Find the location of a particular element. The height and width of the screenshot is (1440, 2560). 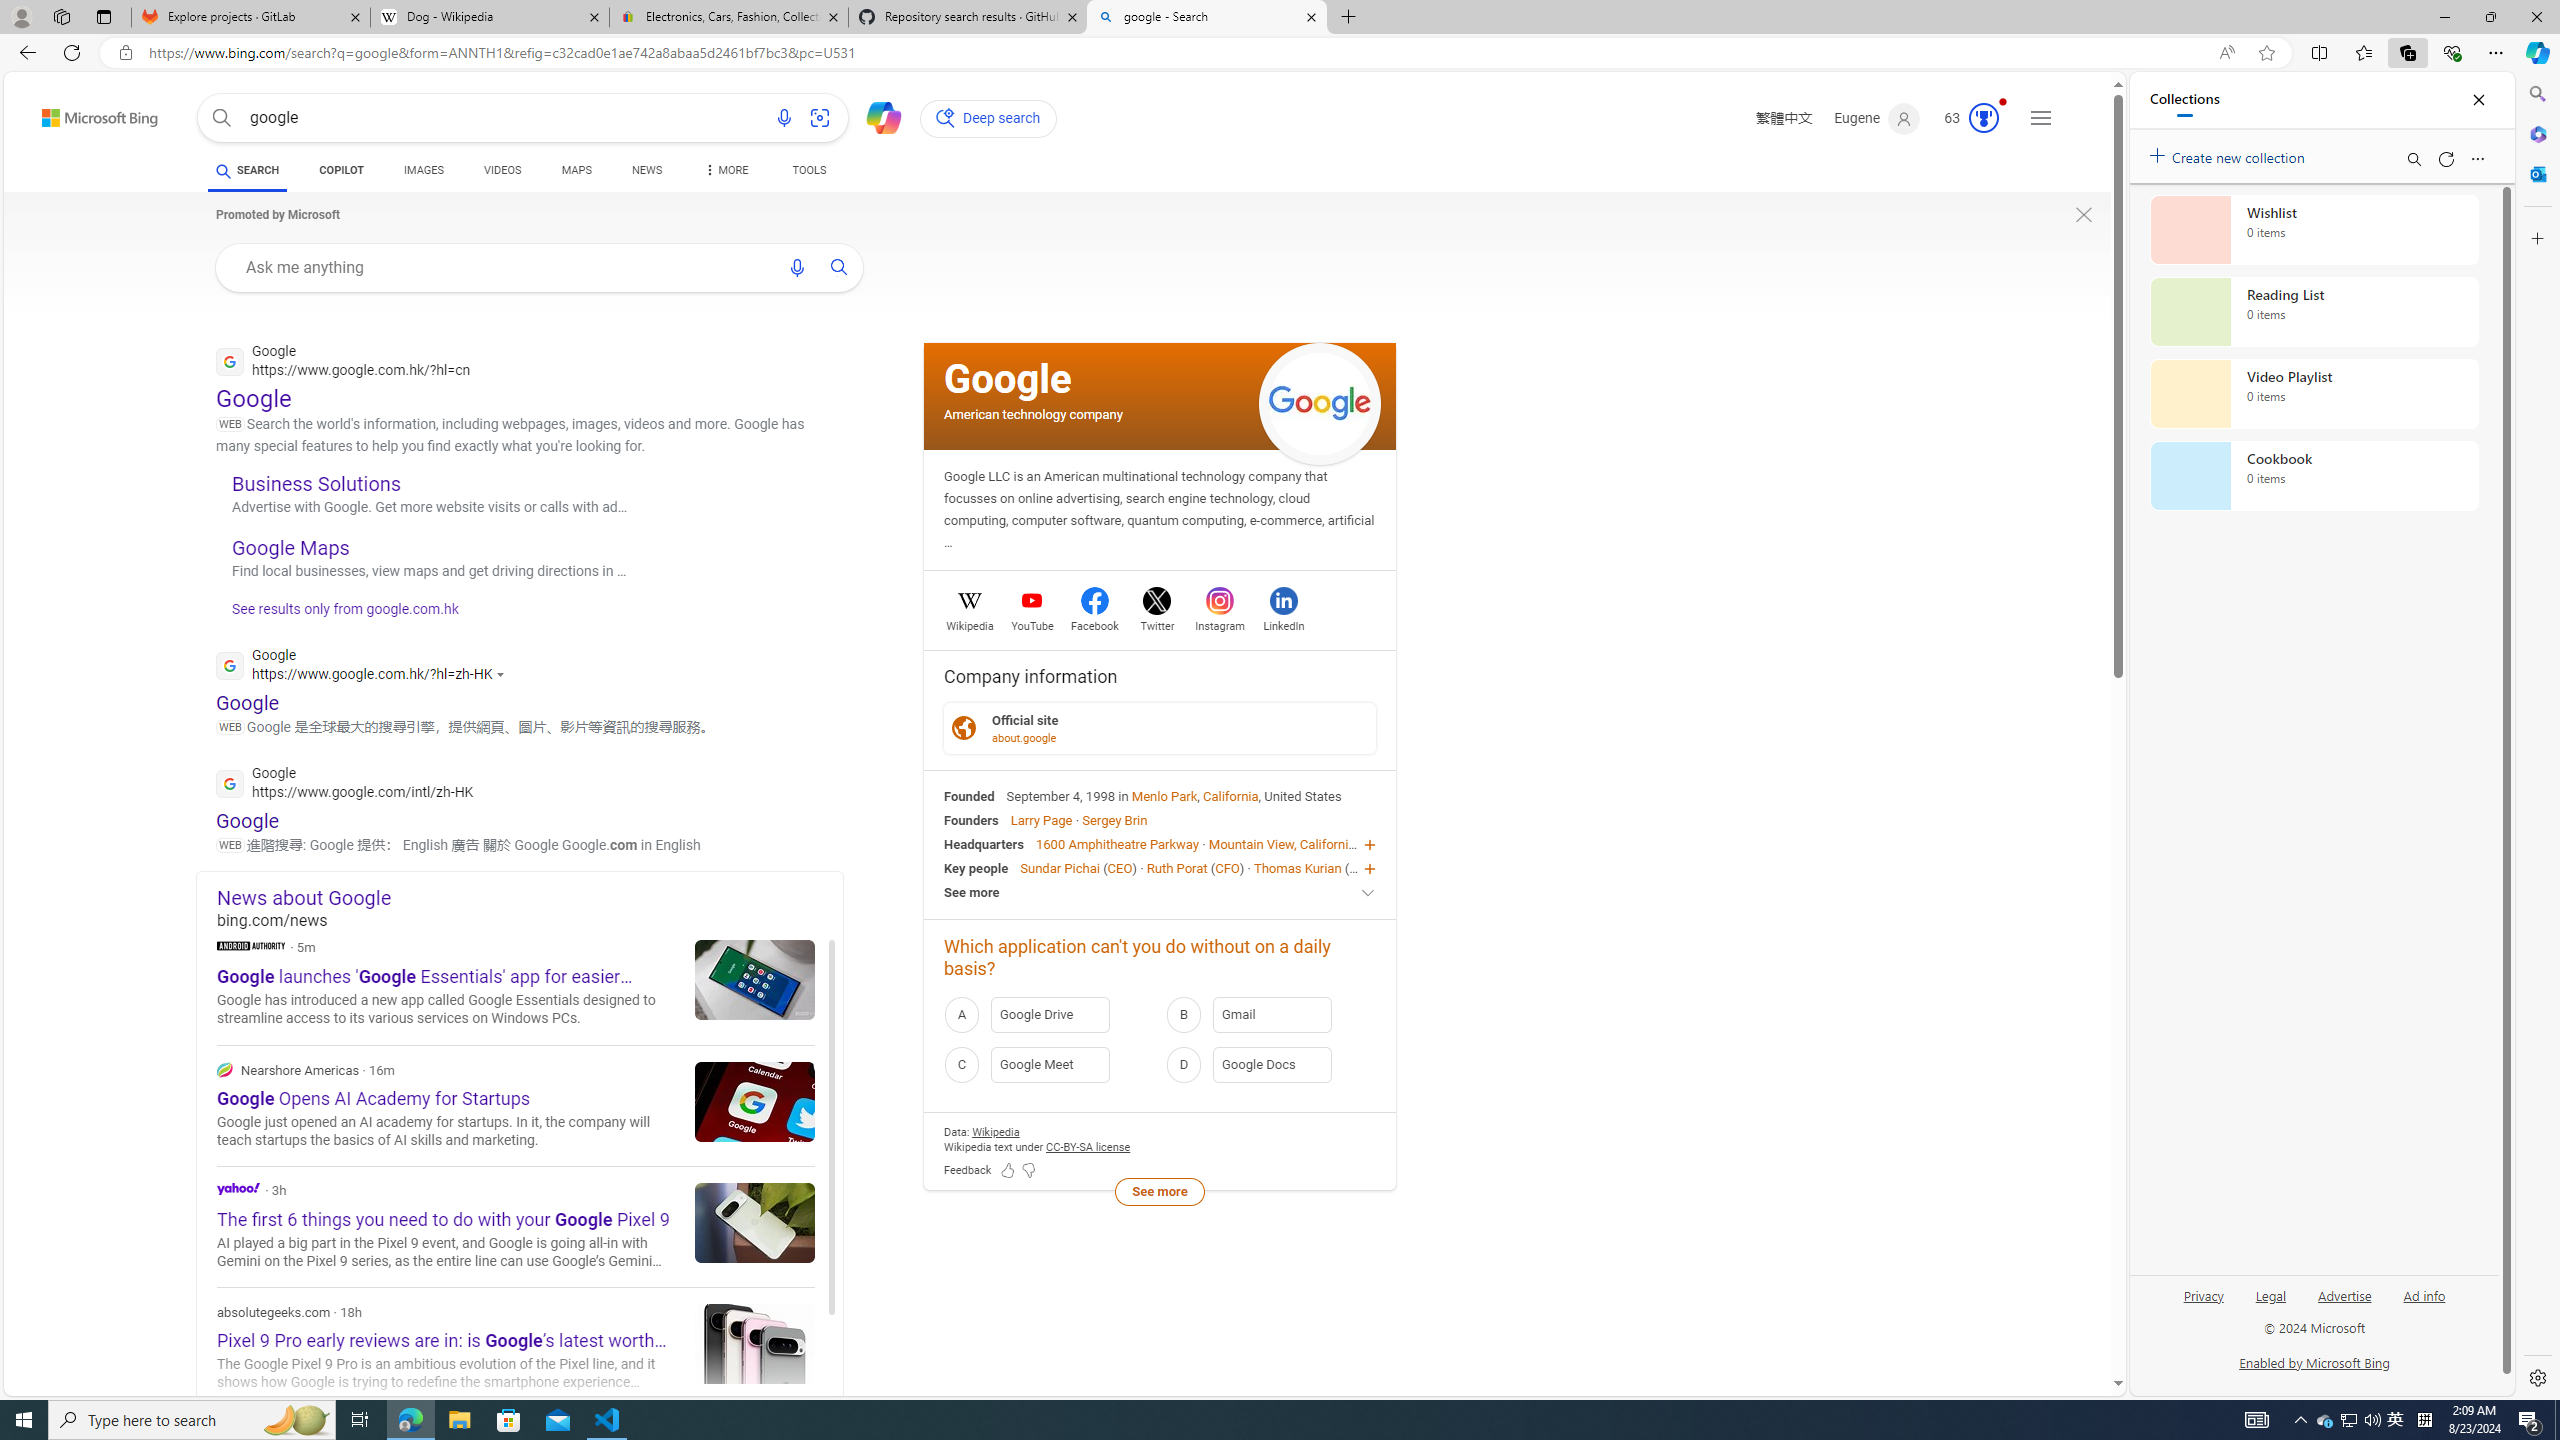

Menlo Park is located at coordinates (1164, 795).